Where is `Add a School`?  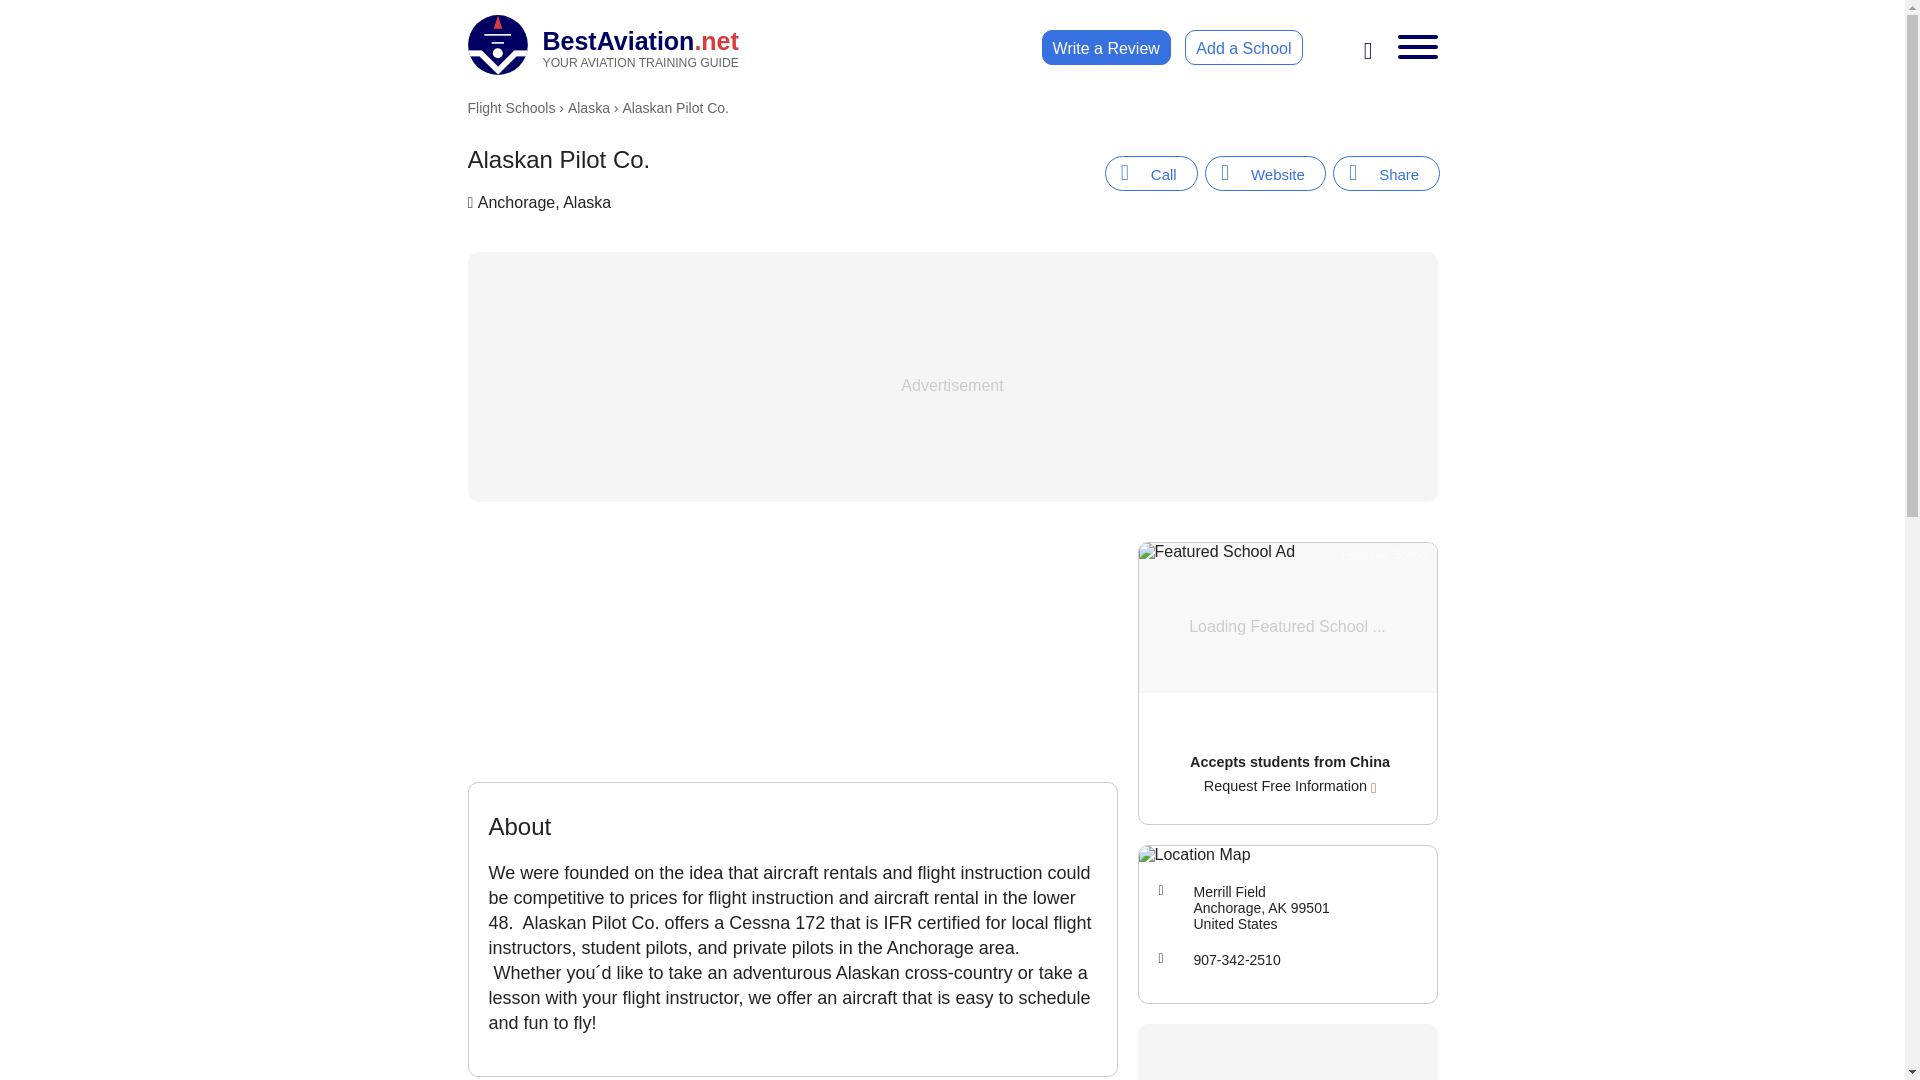
Add a School is located at coordinates (1242, 47).